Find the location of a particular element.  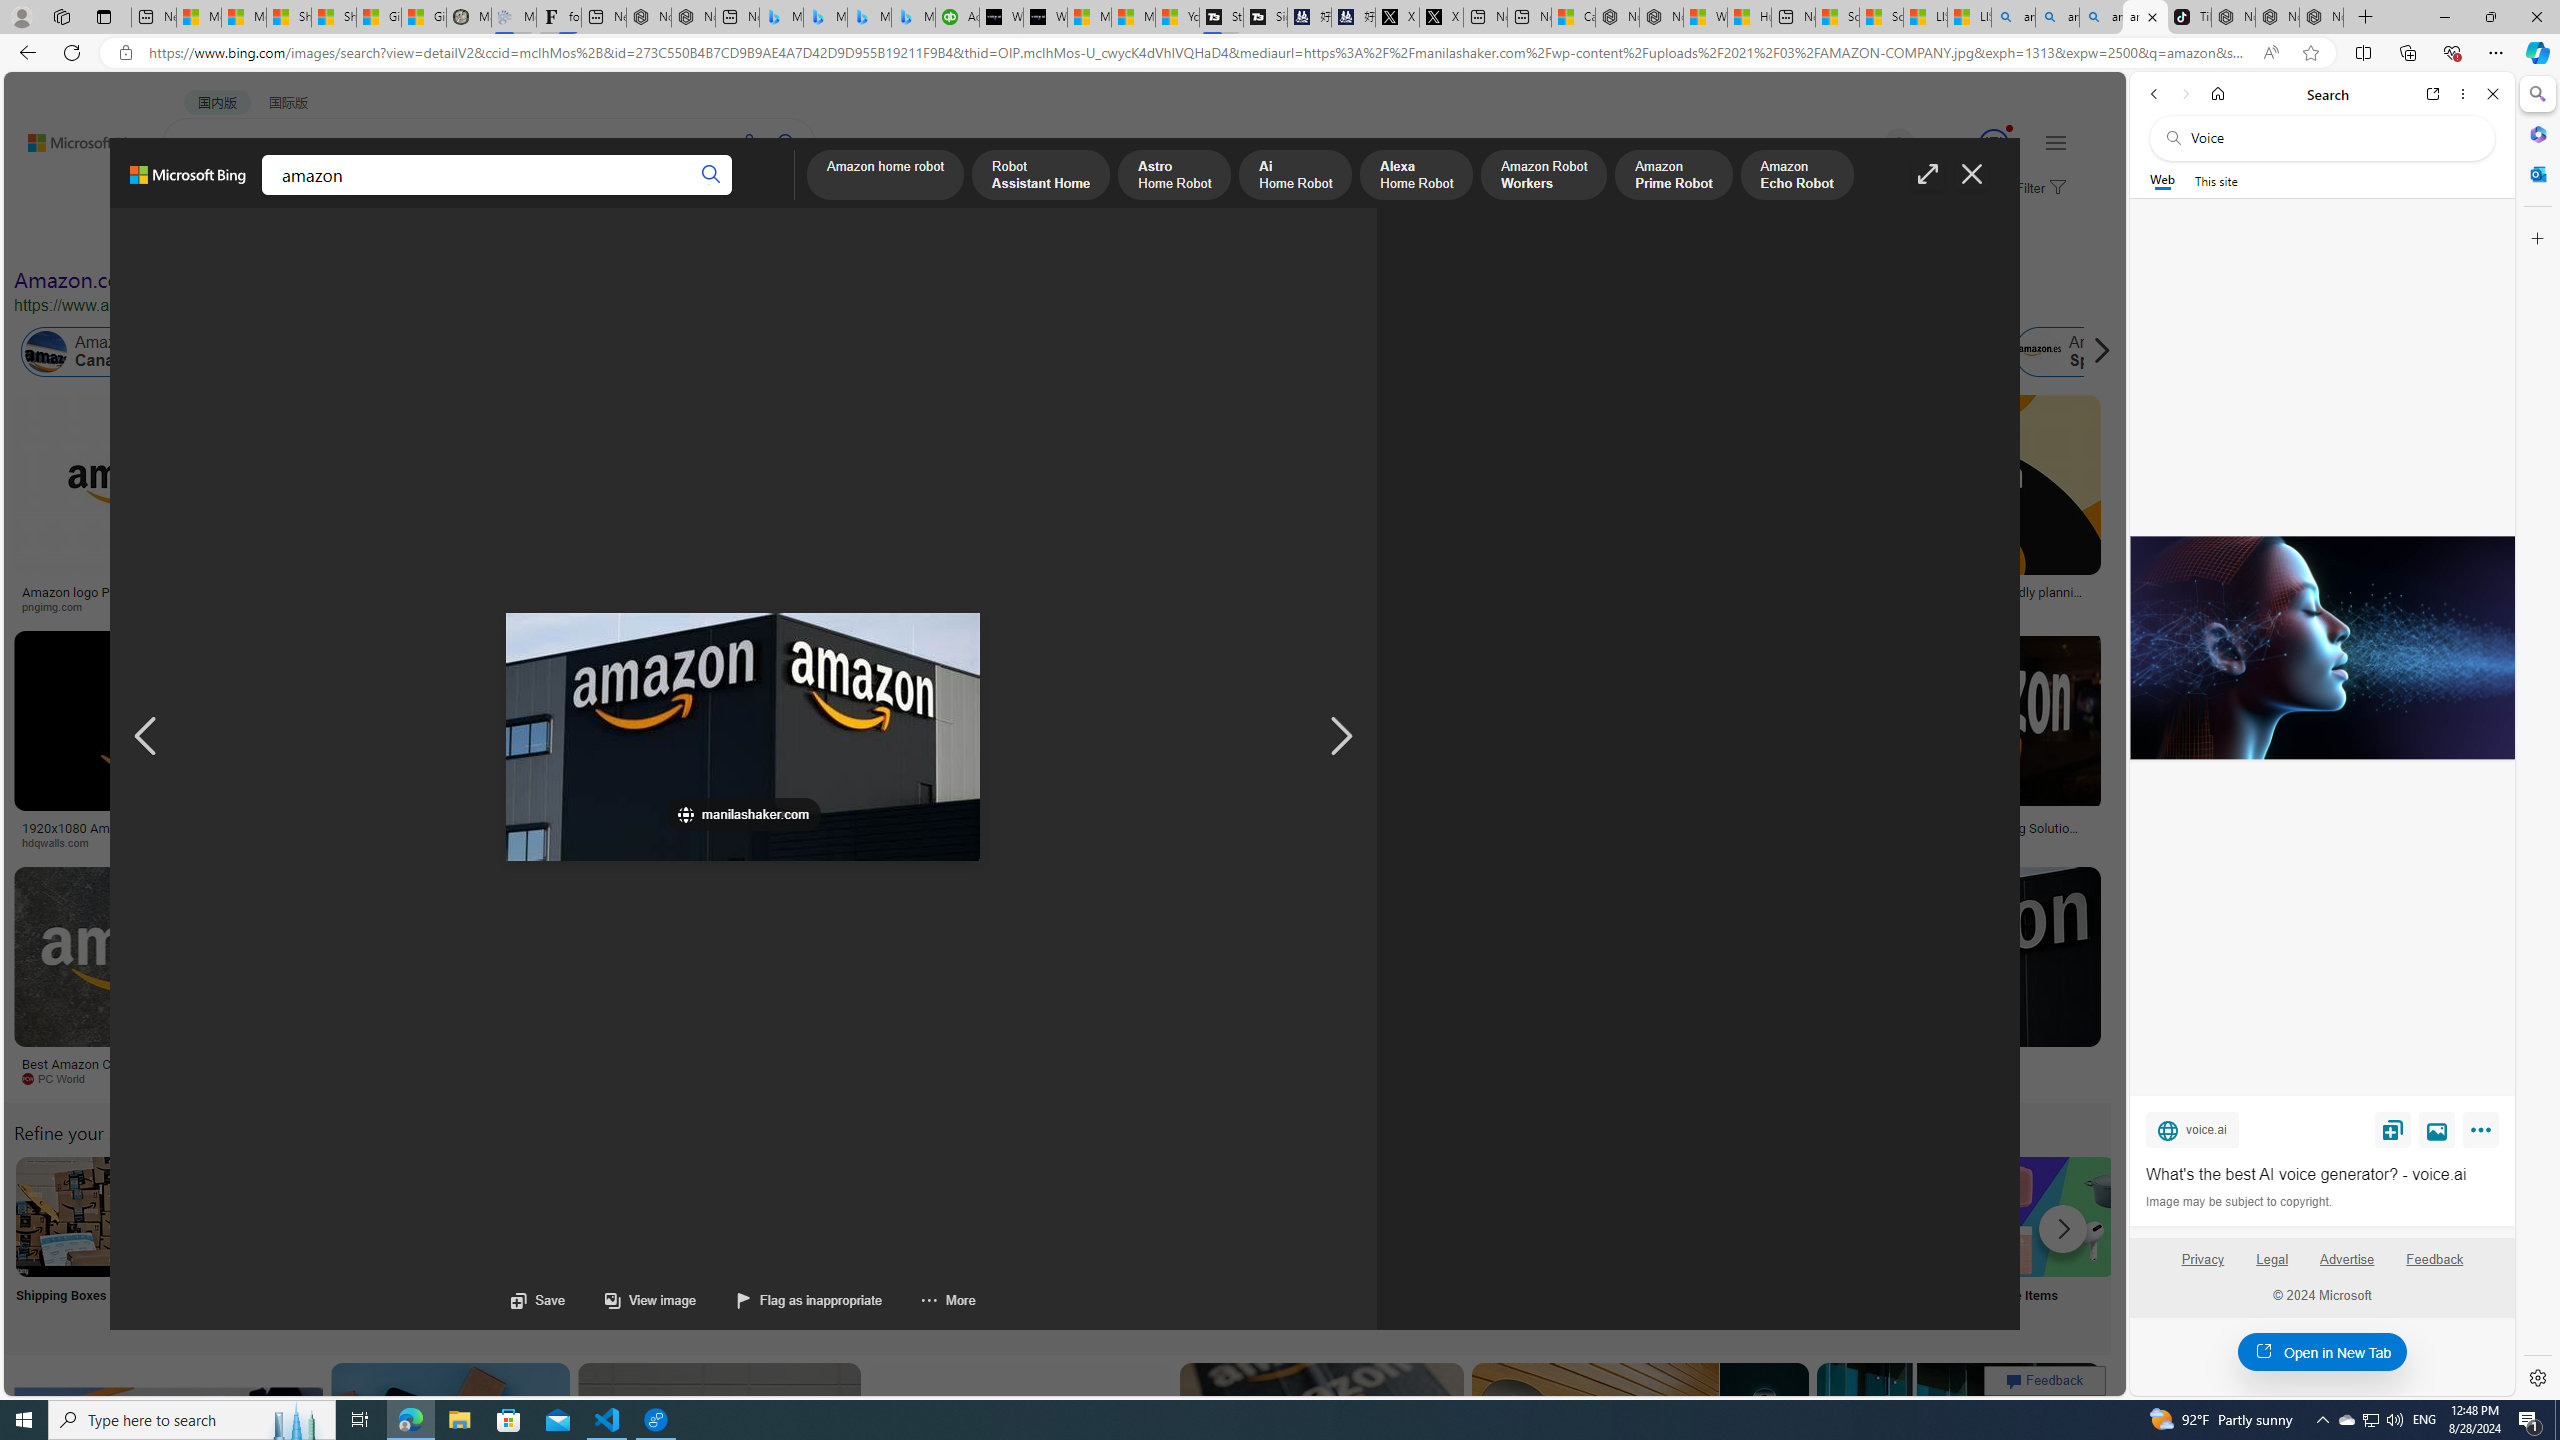

Date is located at coordinates (591, 238).